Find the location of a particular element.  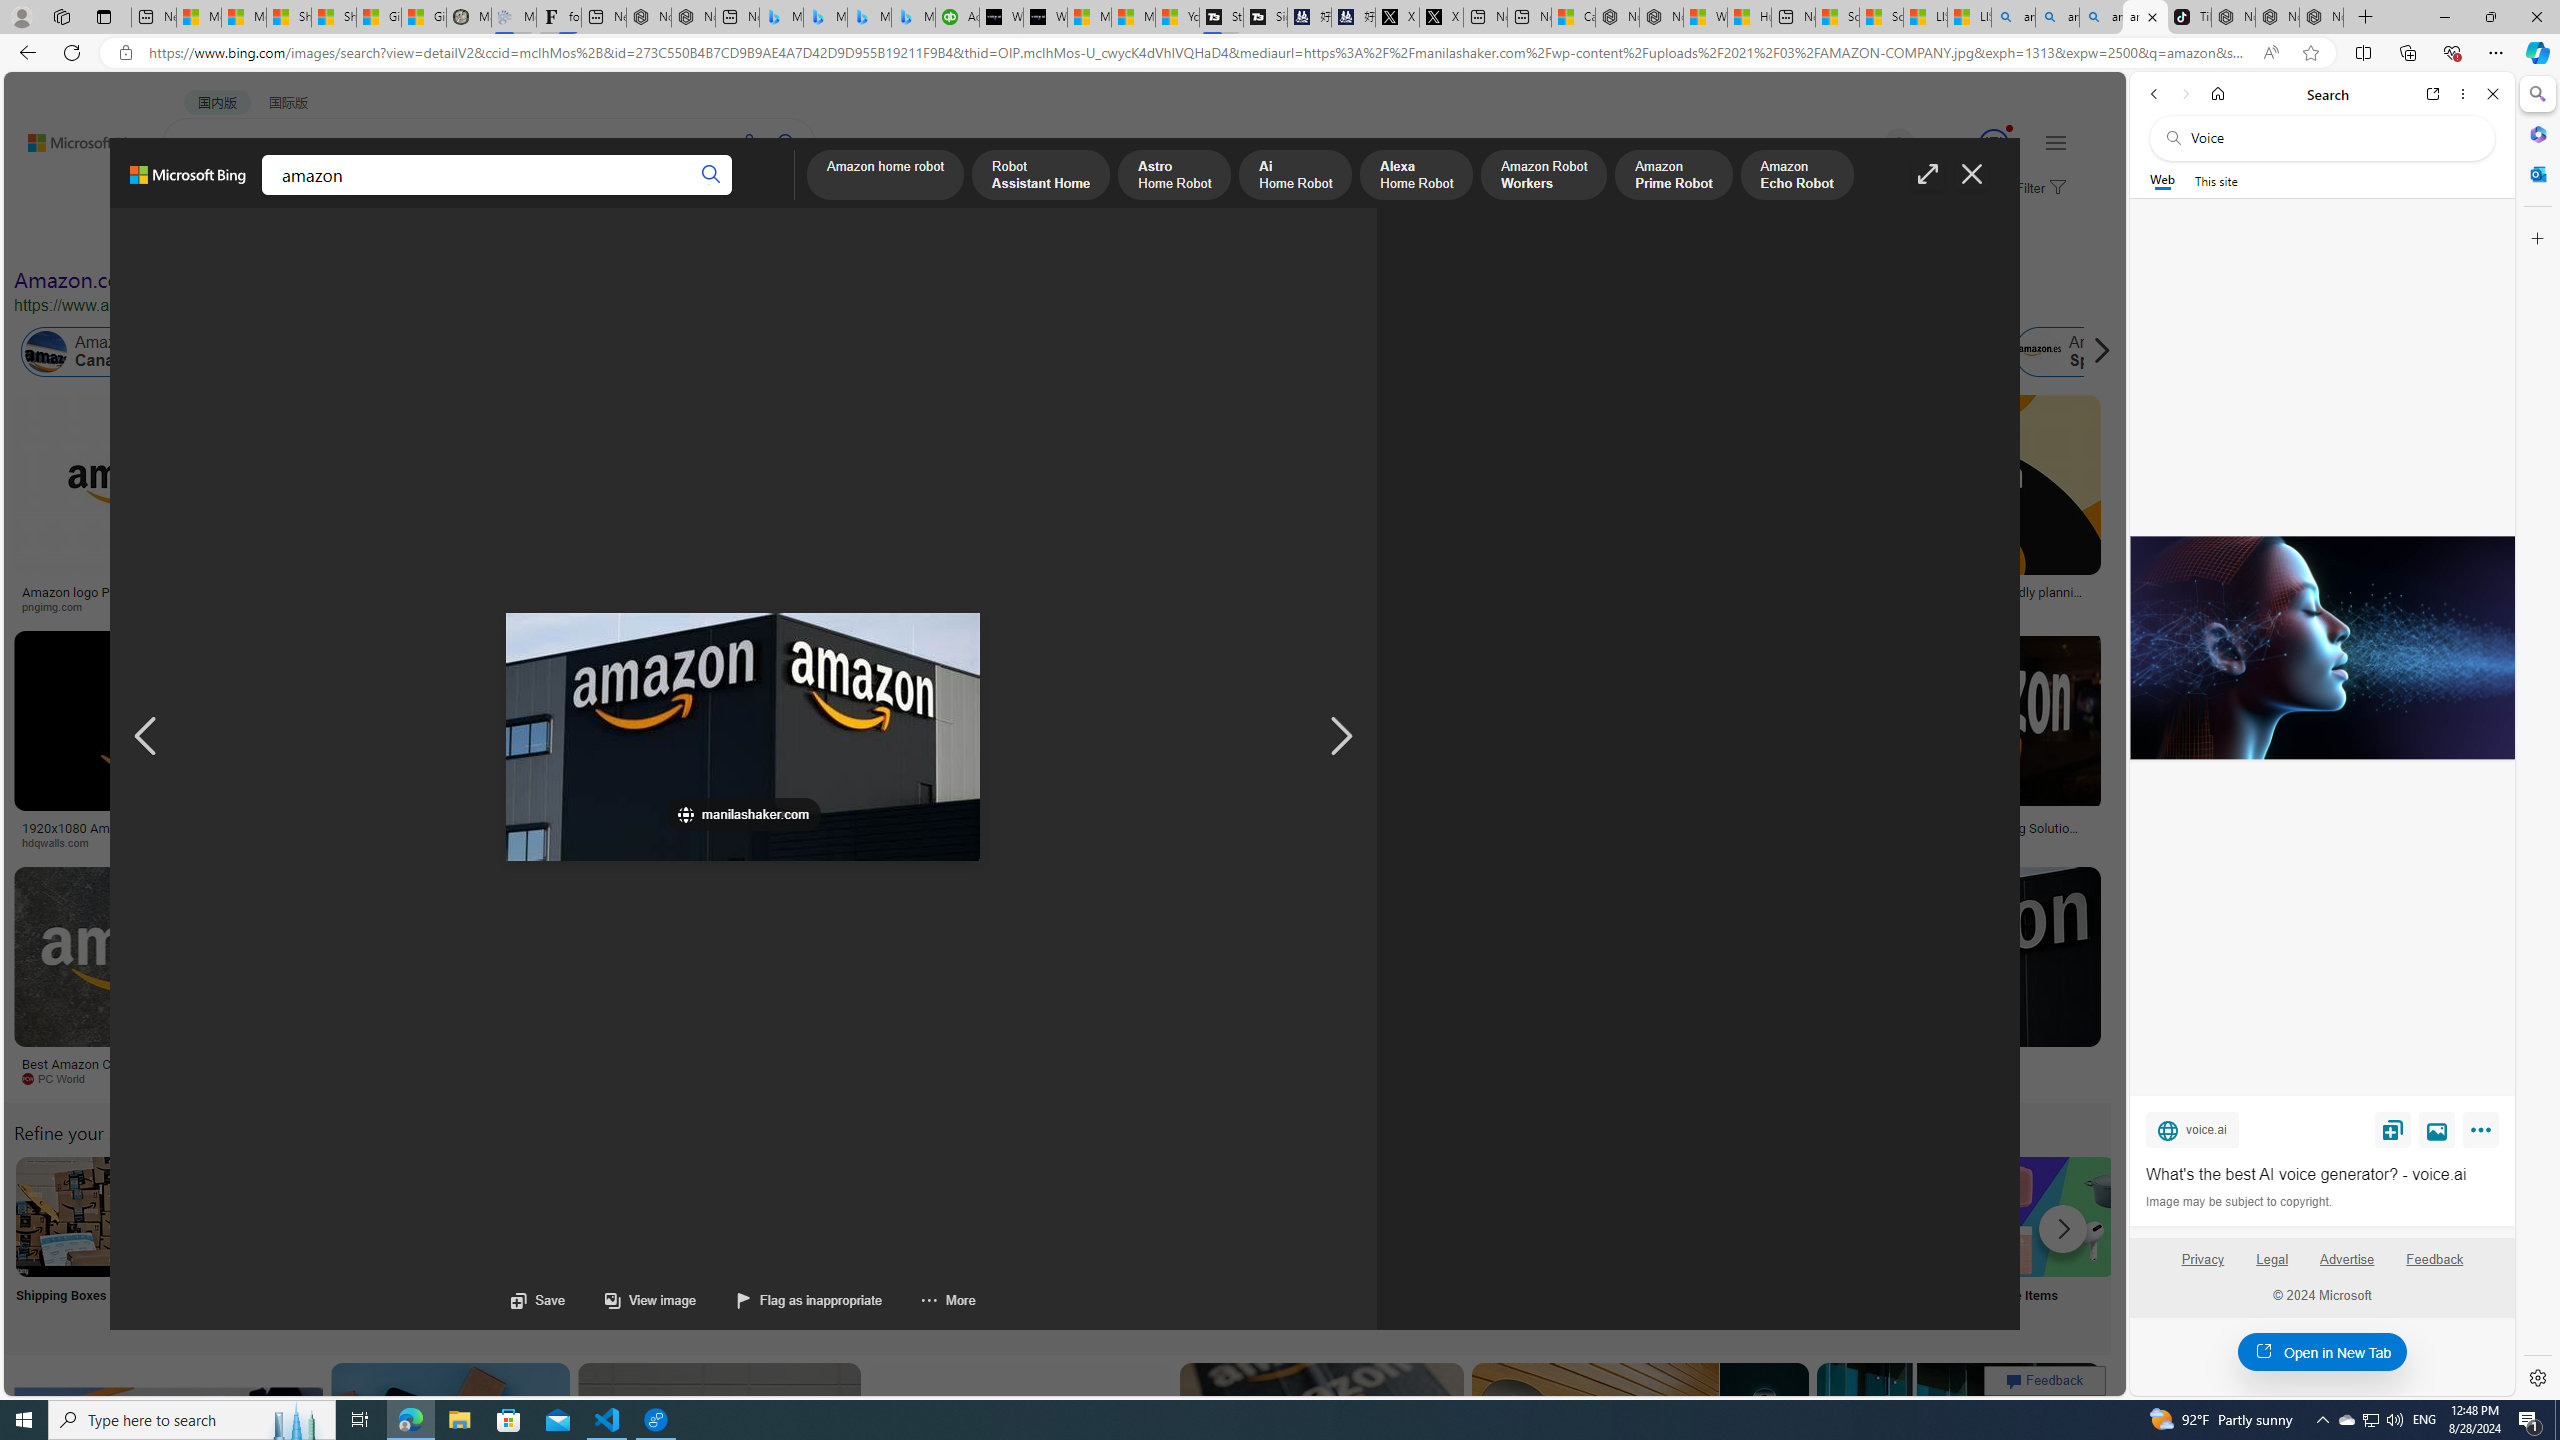

Date is located at coordinates (591, 238).